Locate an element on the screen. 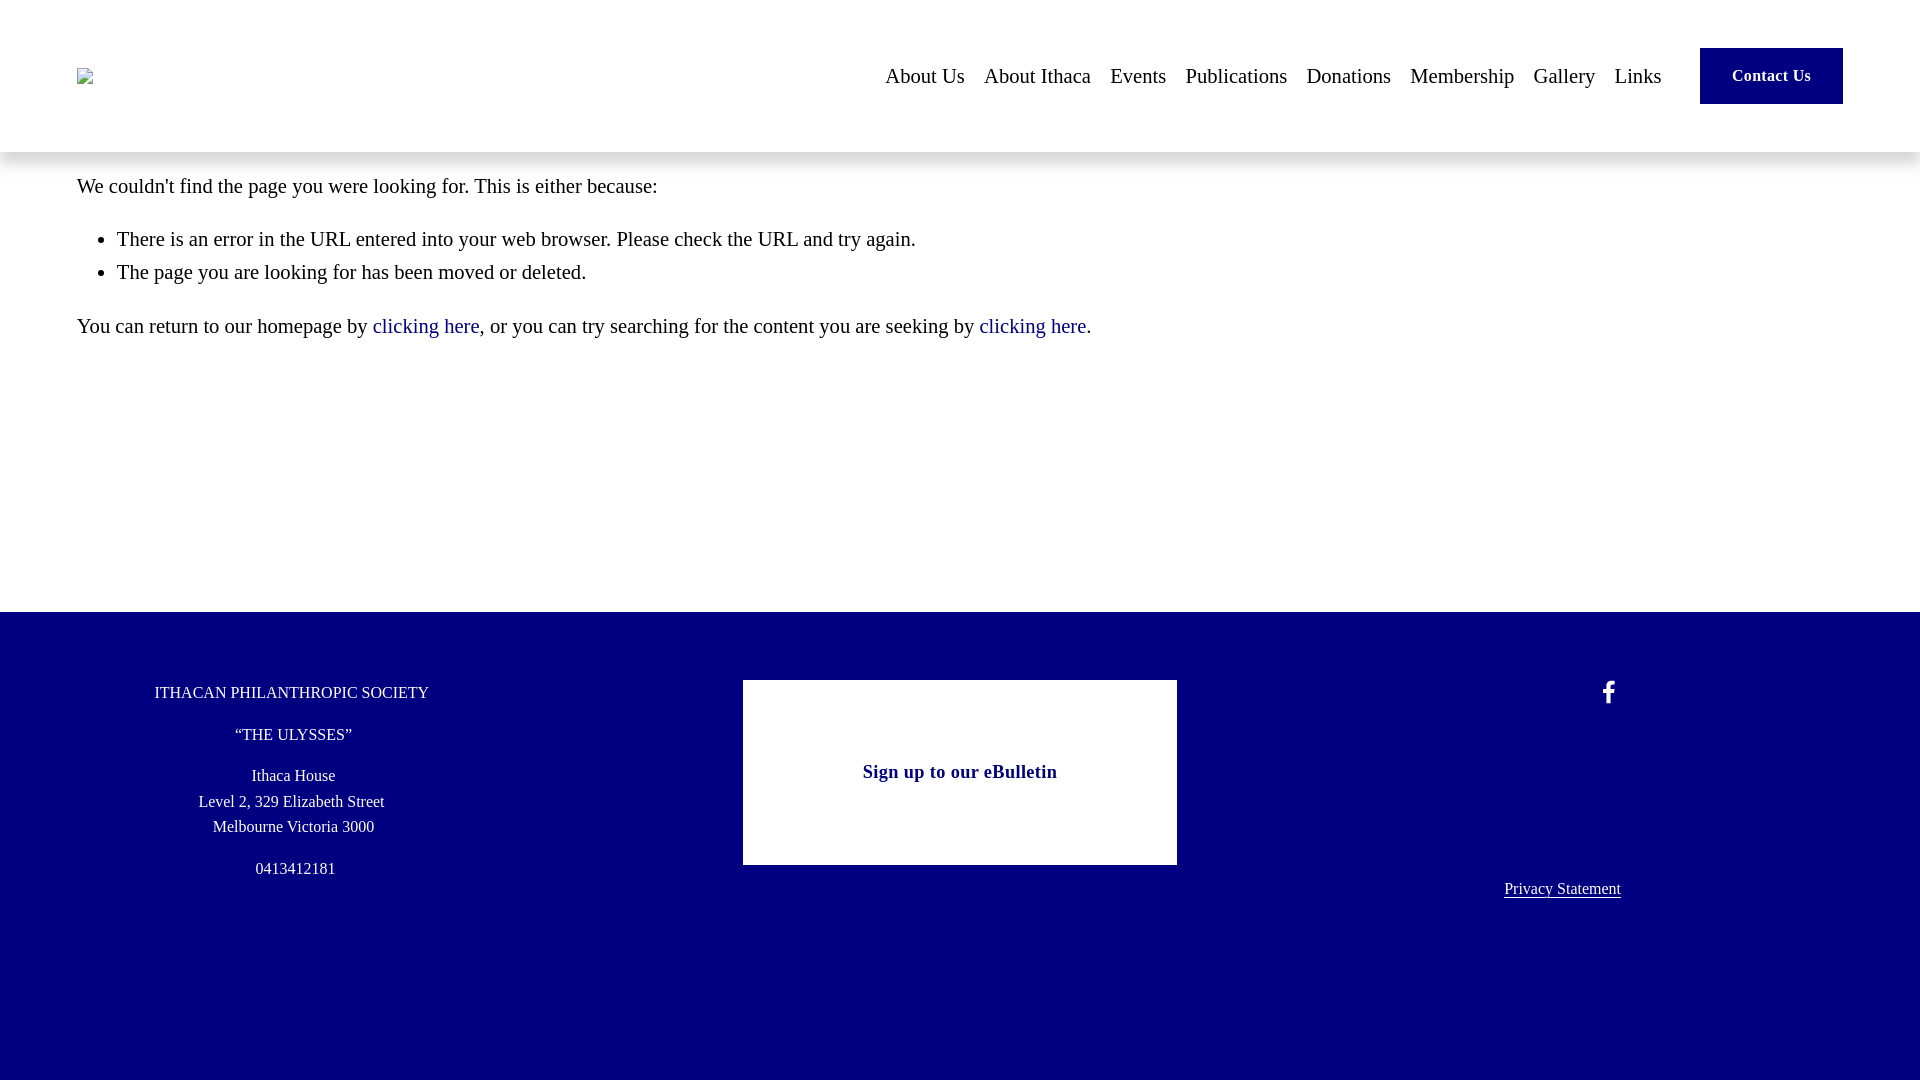  About Ithaca is located at coordinates (1036, 76).